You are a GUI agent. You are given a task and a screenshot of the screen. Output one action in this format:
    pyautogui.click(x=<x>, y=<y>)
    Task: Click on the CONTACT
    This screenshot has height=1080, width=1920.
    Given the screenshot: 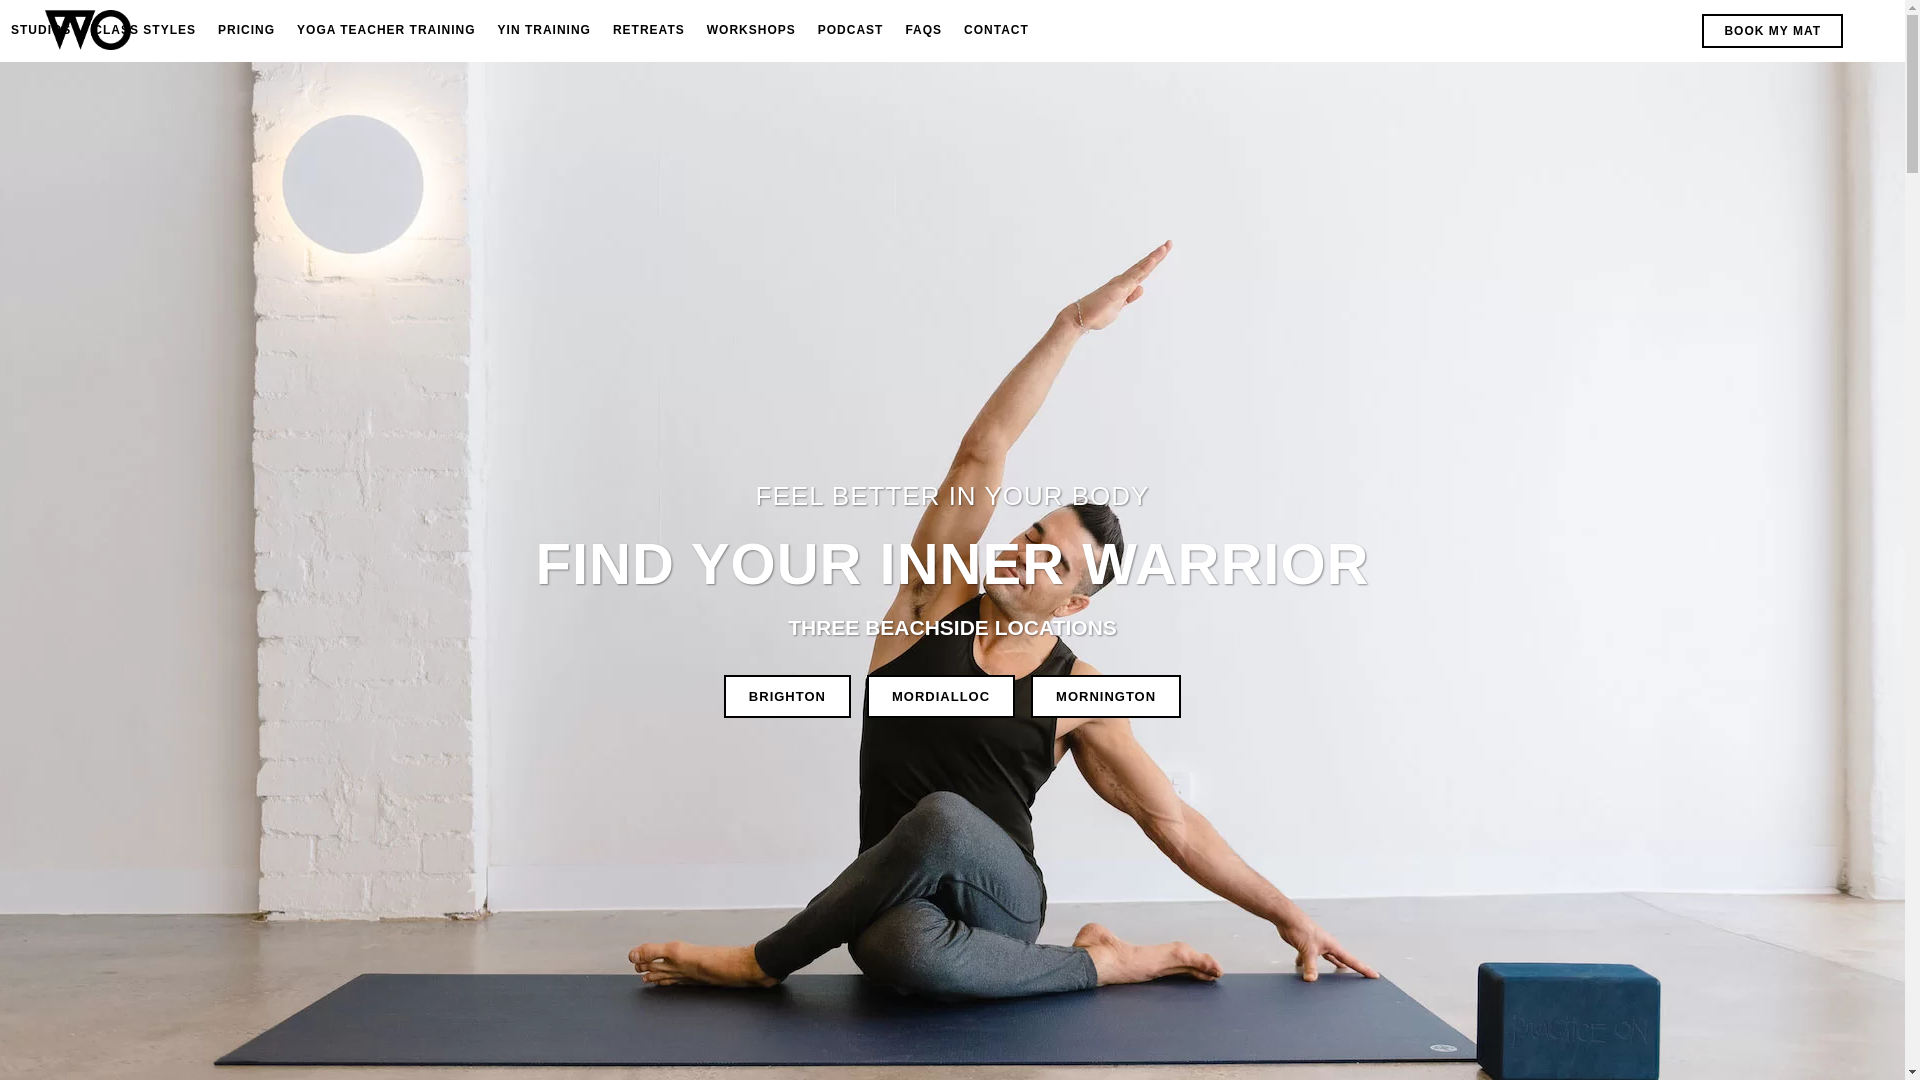 What is the action you would take?
    pyautogui.click(x=996, y=30)
    